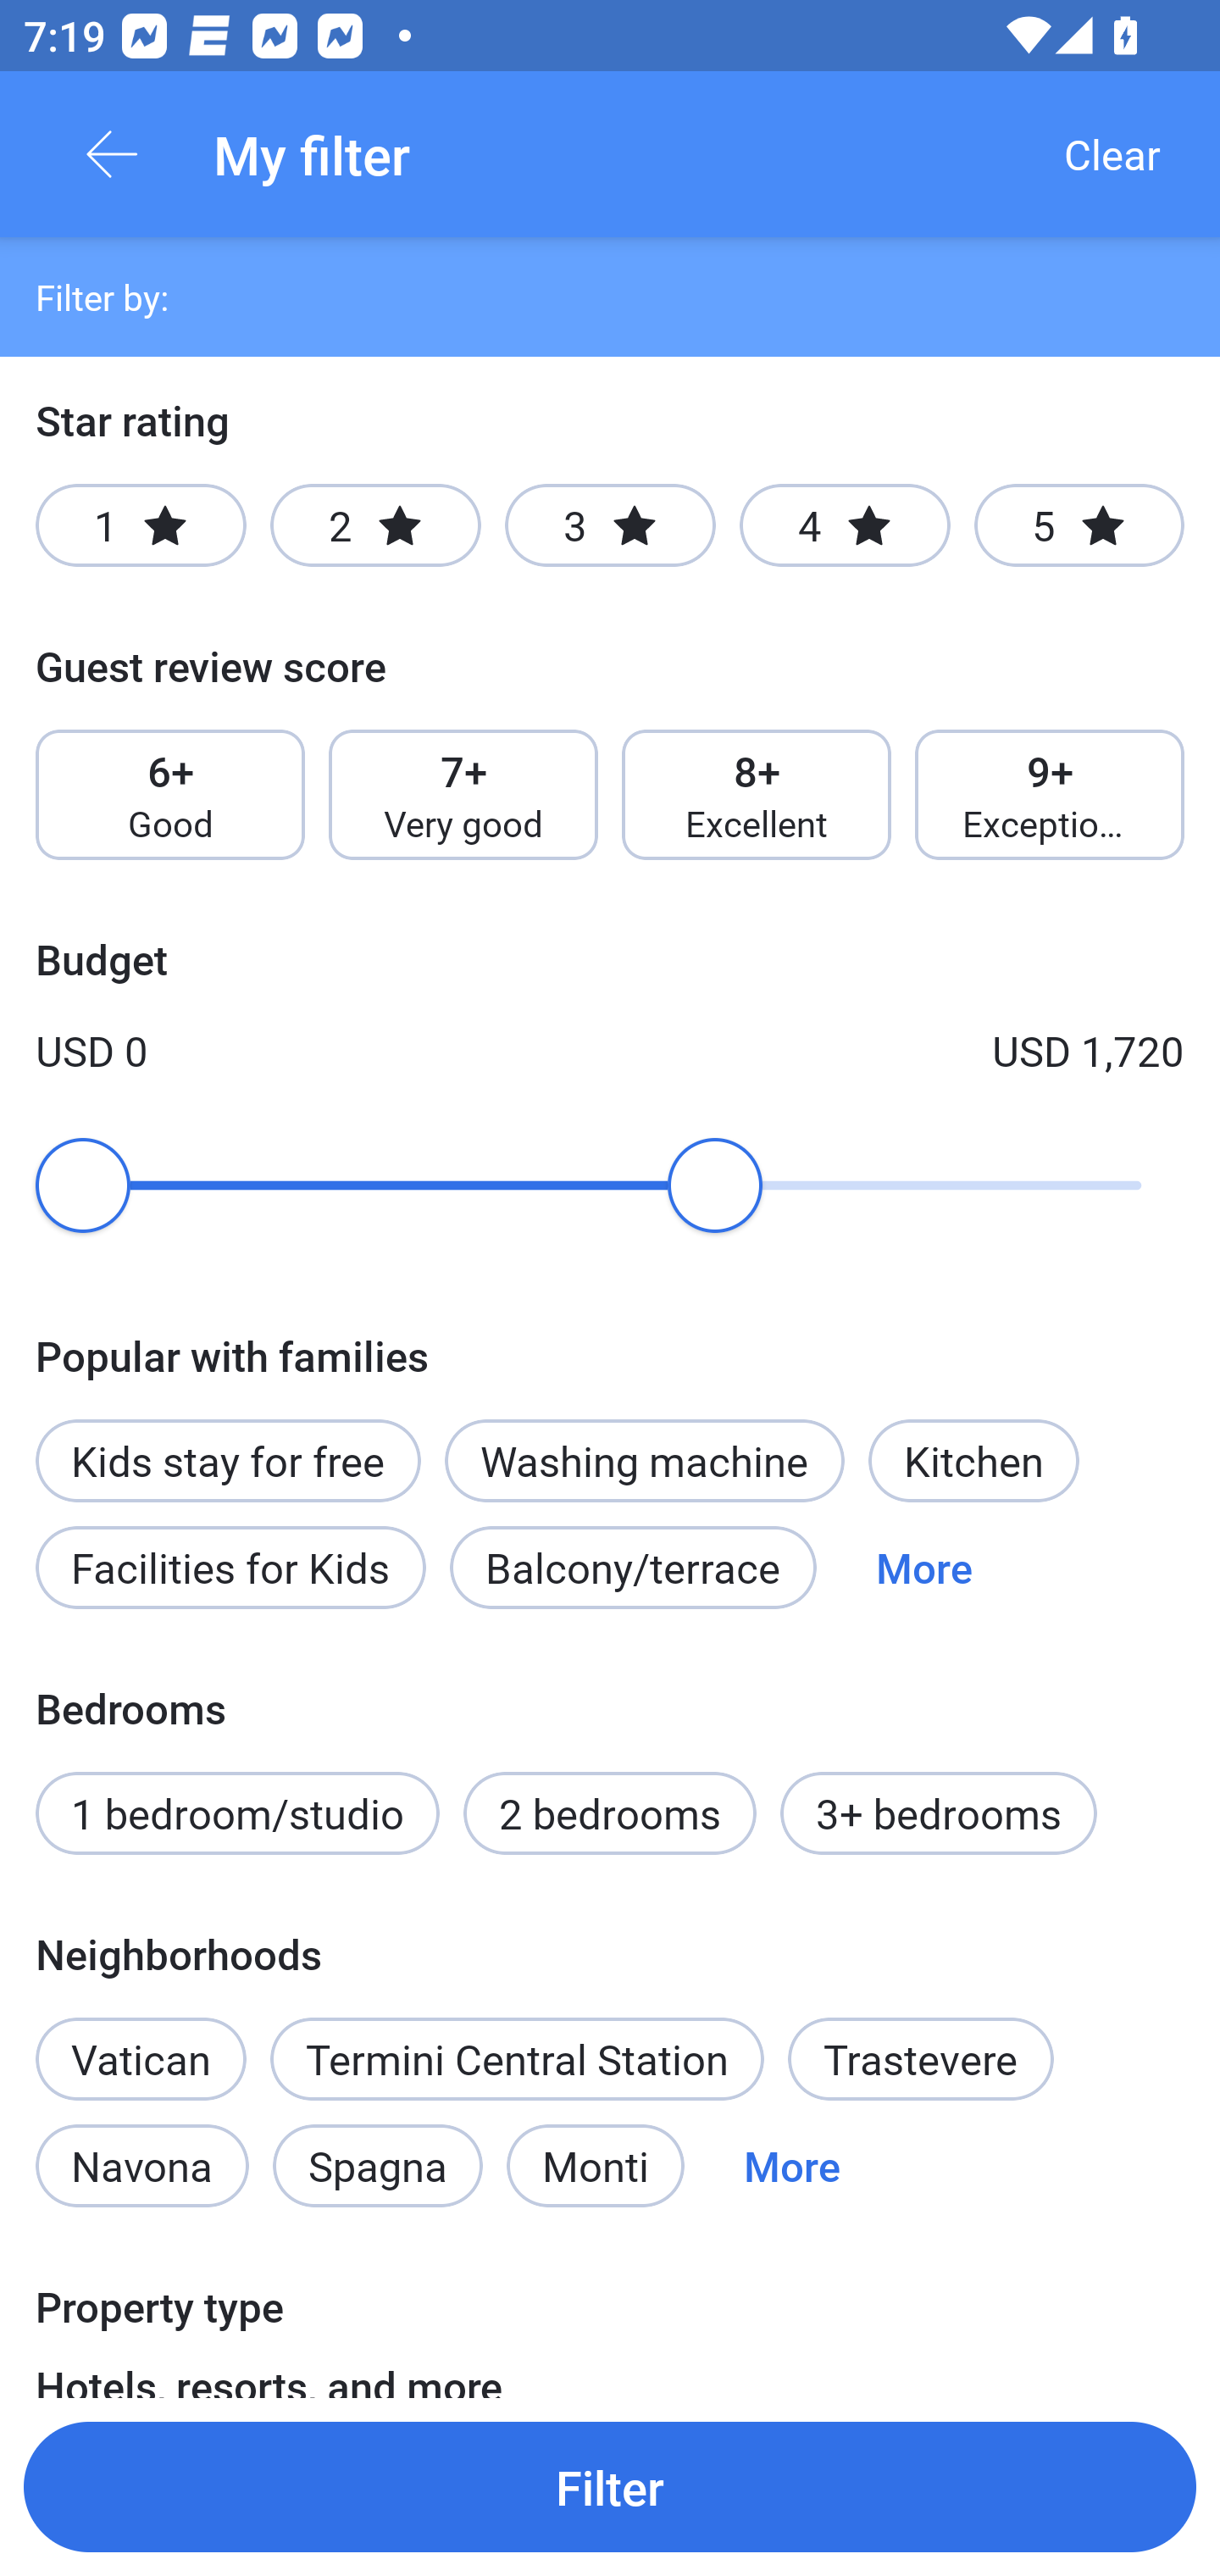 The height and width of the screenshot is (2576, 1220). What do you see at coordinates (923, 1568) in the screenshot?
I see `More` at bounding box center [923, 1568].